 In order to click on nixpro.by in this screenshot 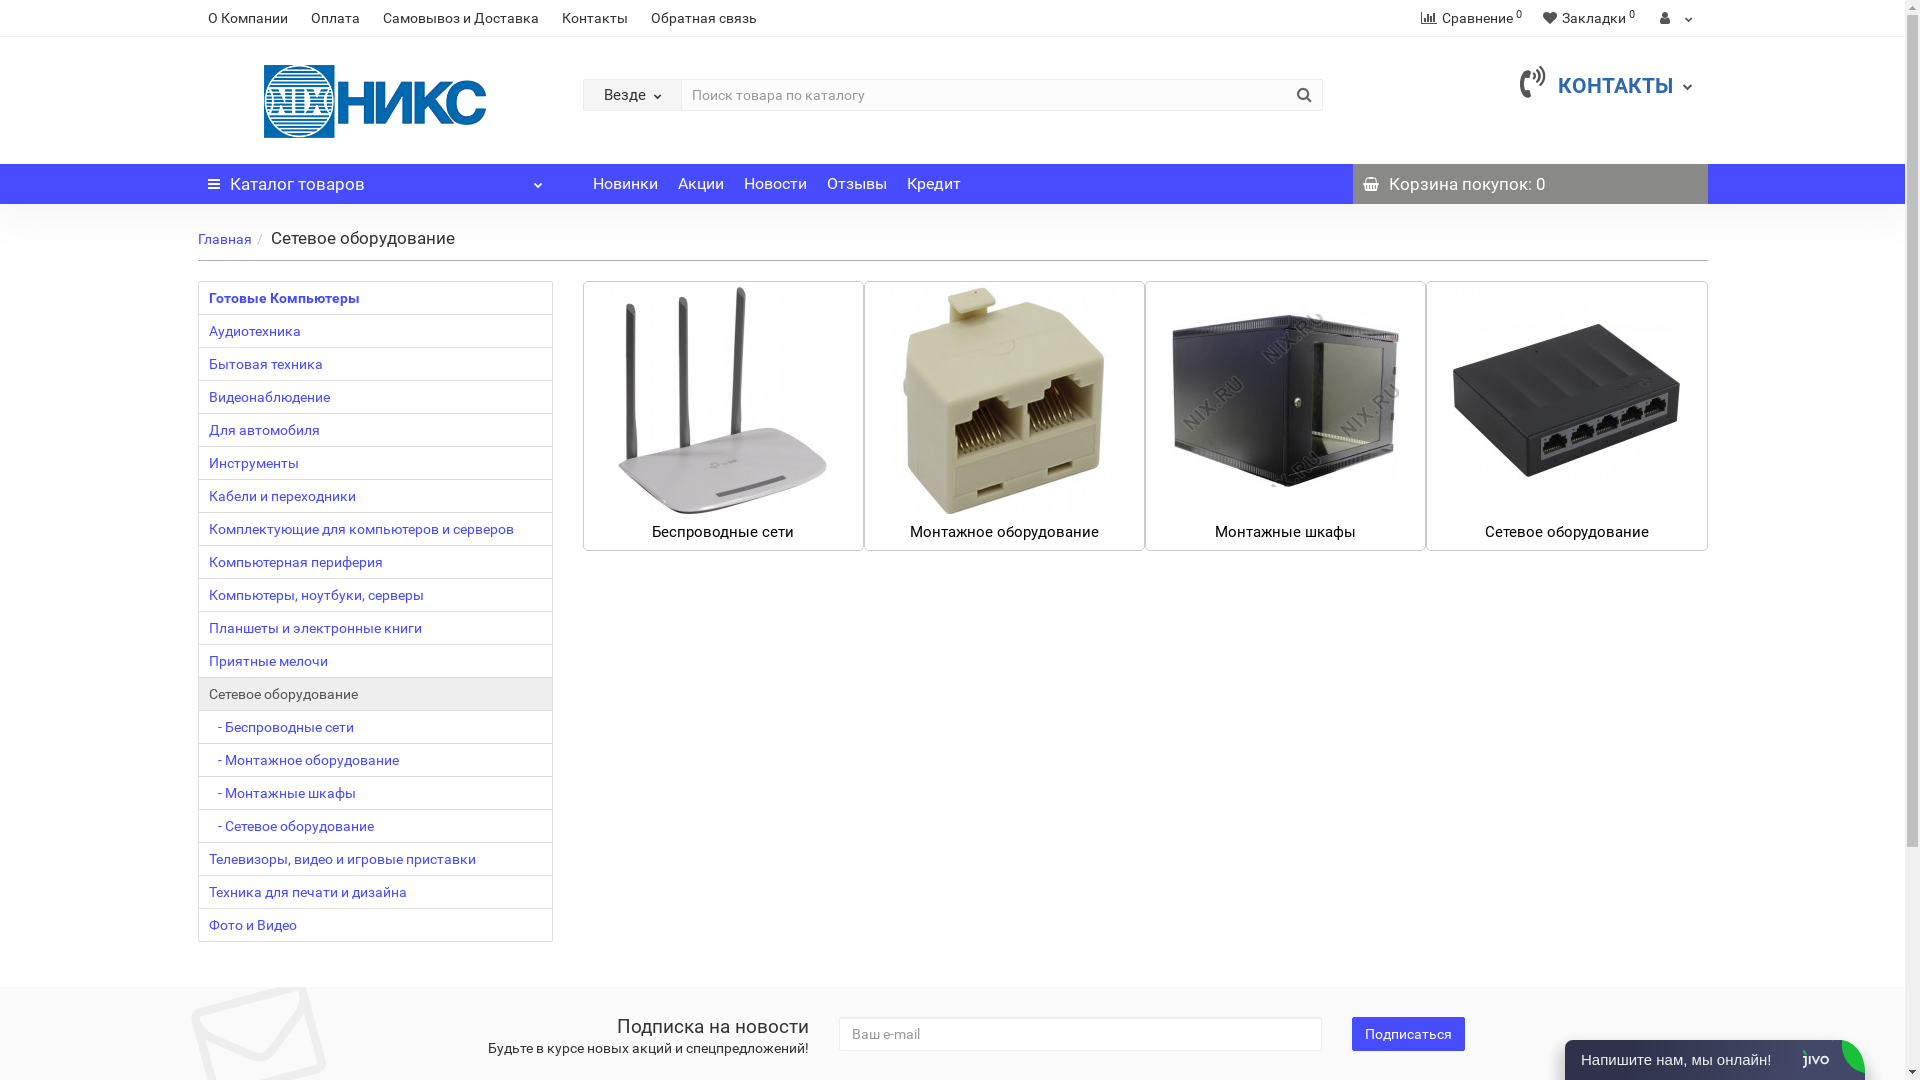, I will do `click(376, 102)`.